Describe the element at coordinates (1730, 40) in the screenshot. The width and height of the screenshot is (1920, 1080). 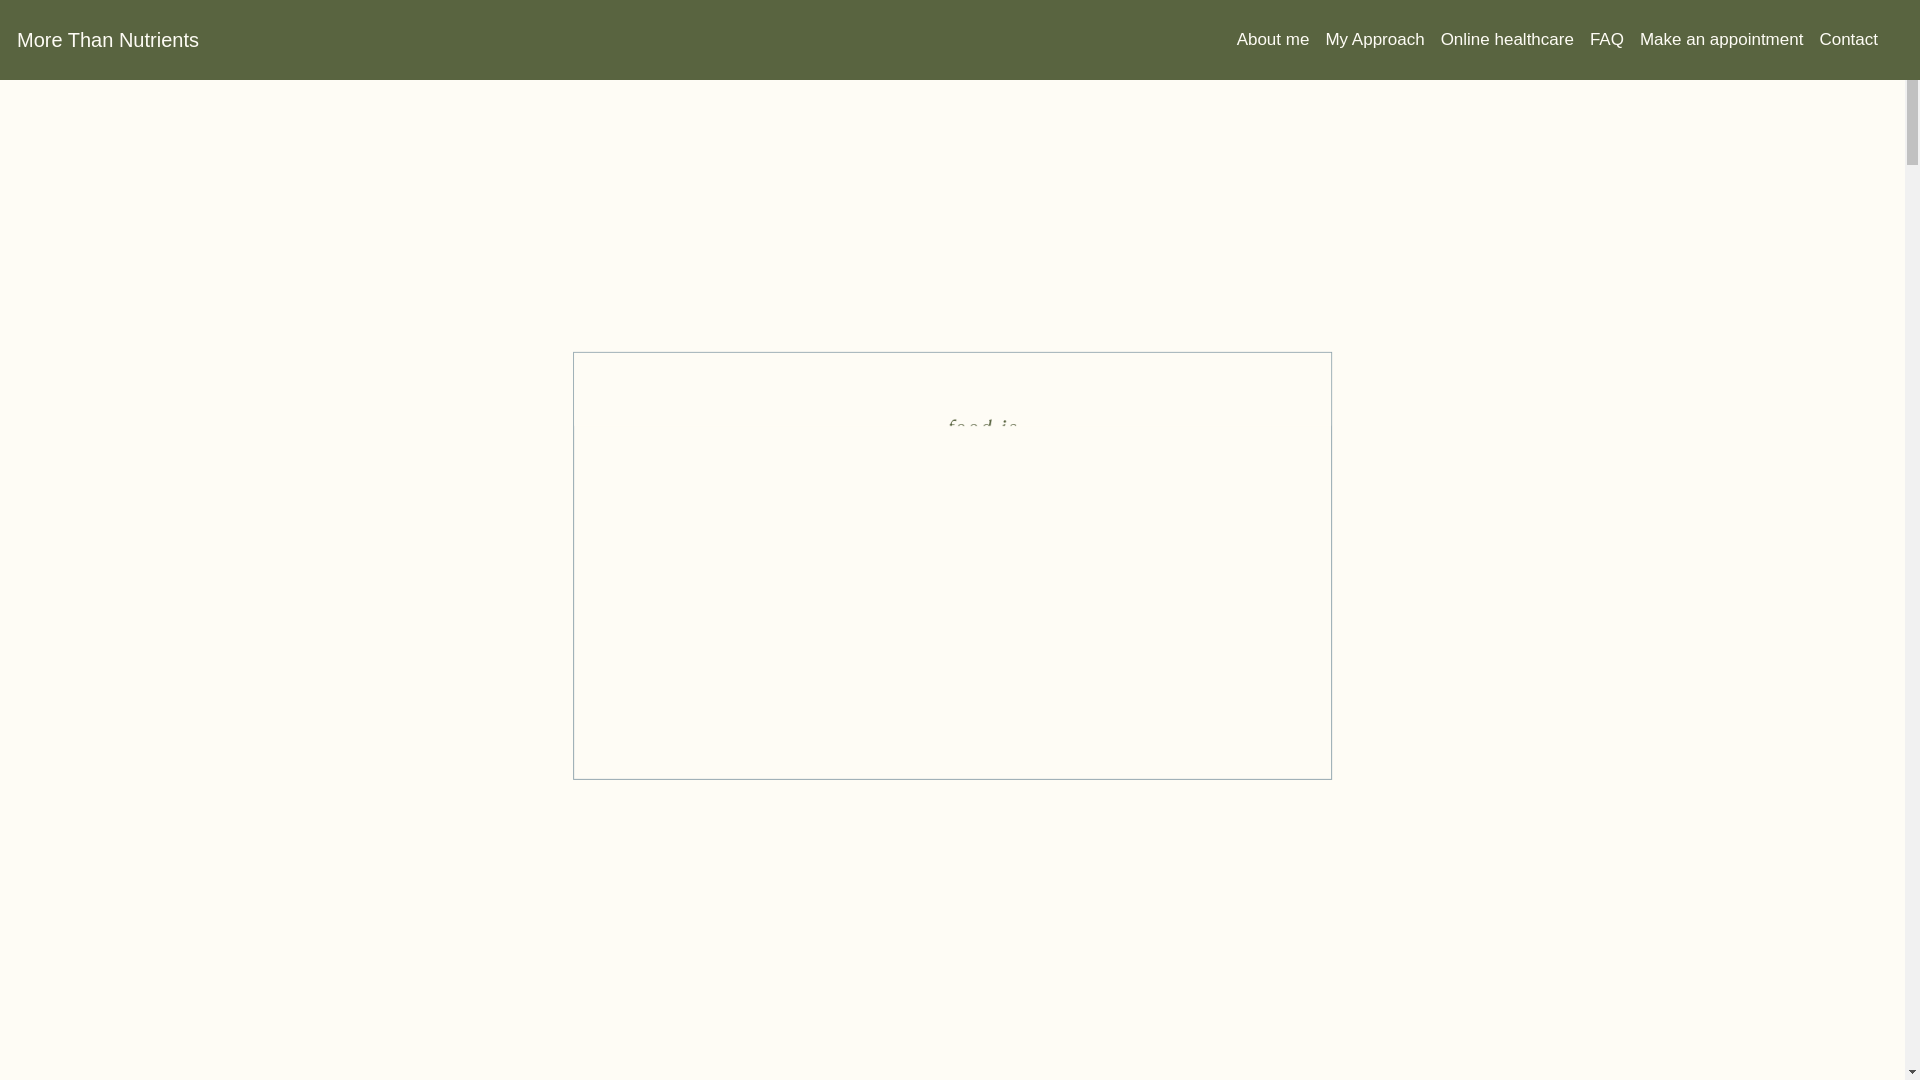
I see `Make an appointment` at that location.